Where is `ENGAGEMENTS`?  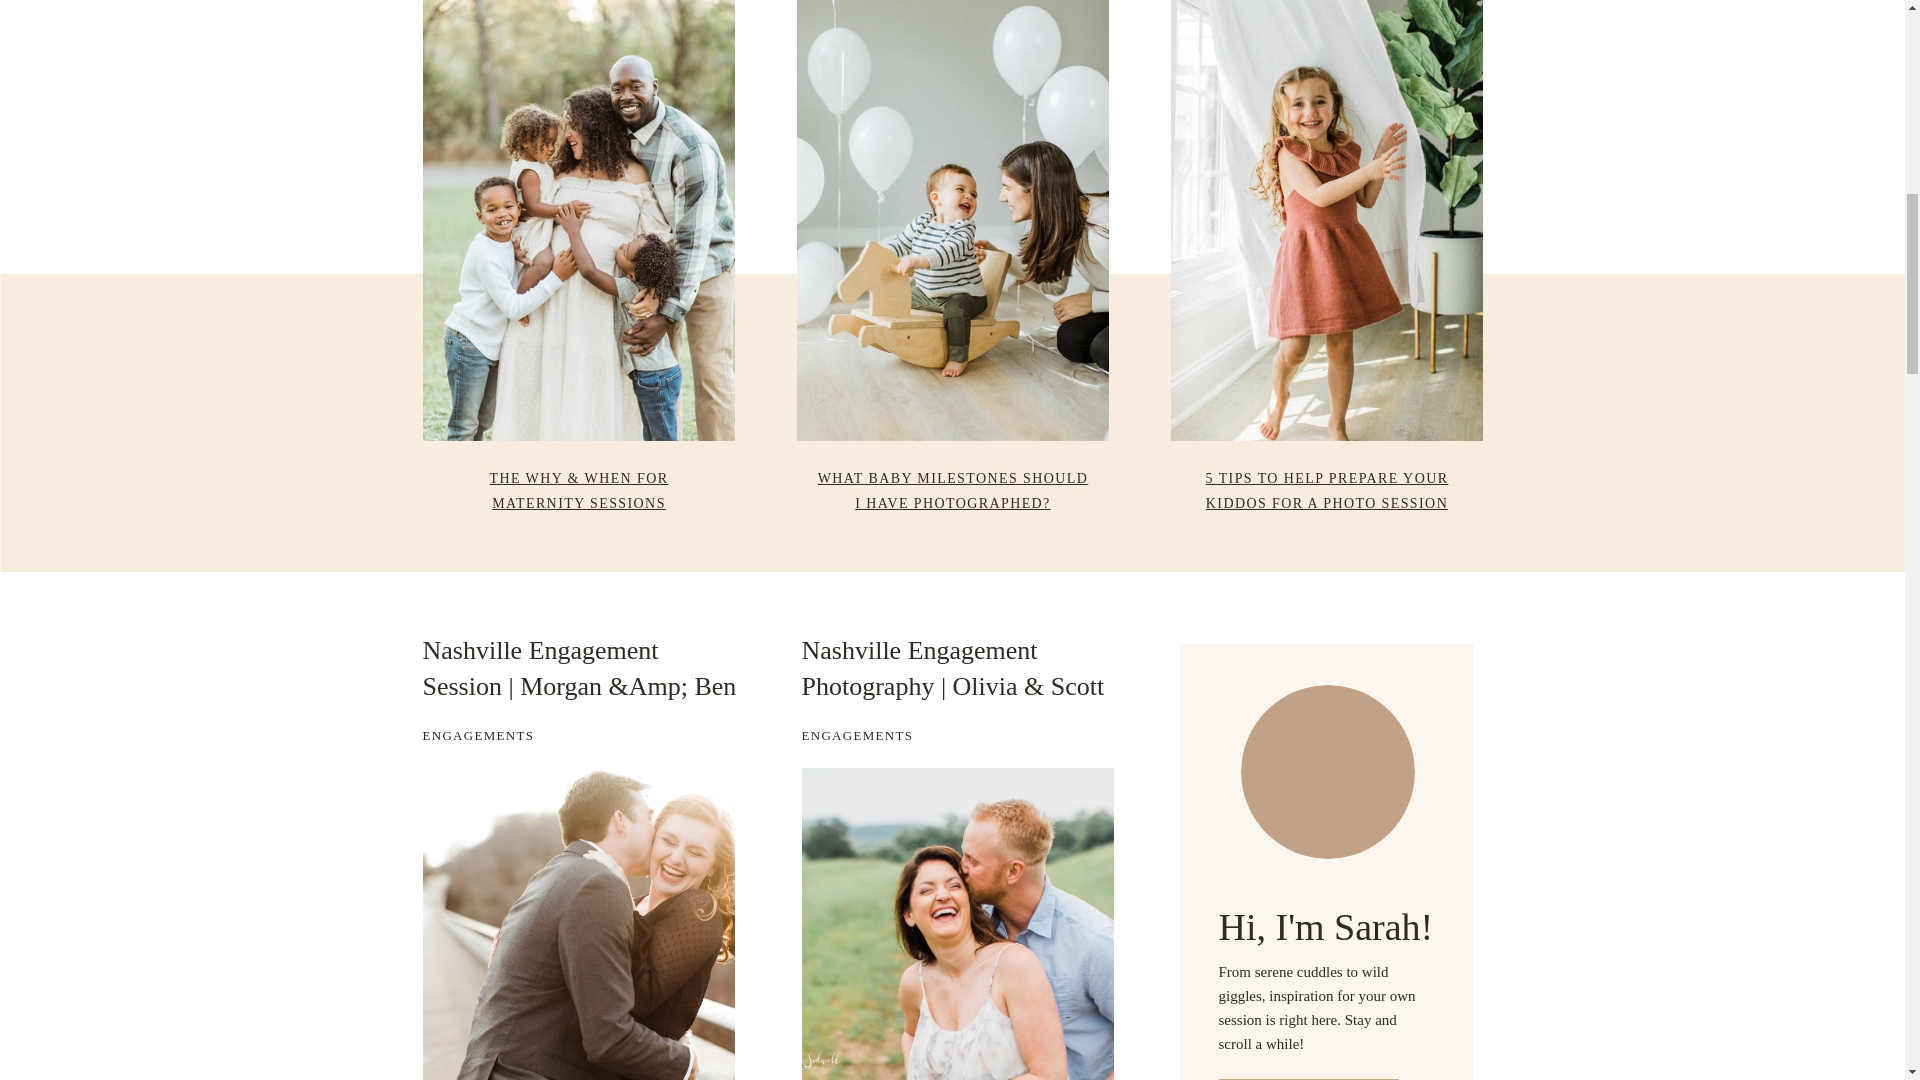 ENGAGEMENTS is located at coordinates (478, 735).